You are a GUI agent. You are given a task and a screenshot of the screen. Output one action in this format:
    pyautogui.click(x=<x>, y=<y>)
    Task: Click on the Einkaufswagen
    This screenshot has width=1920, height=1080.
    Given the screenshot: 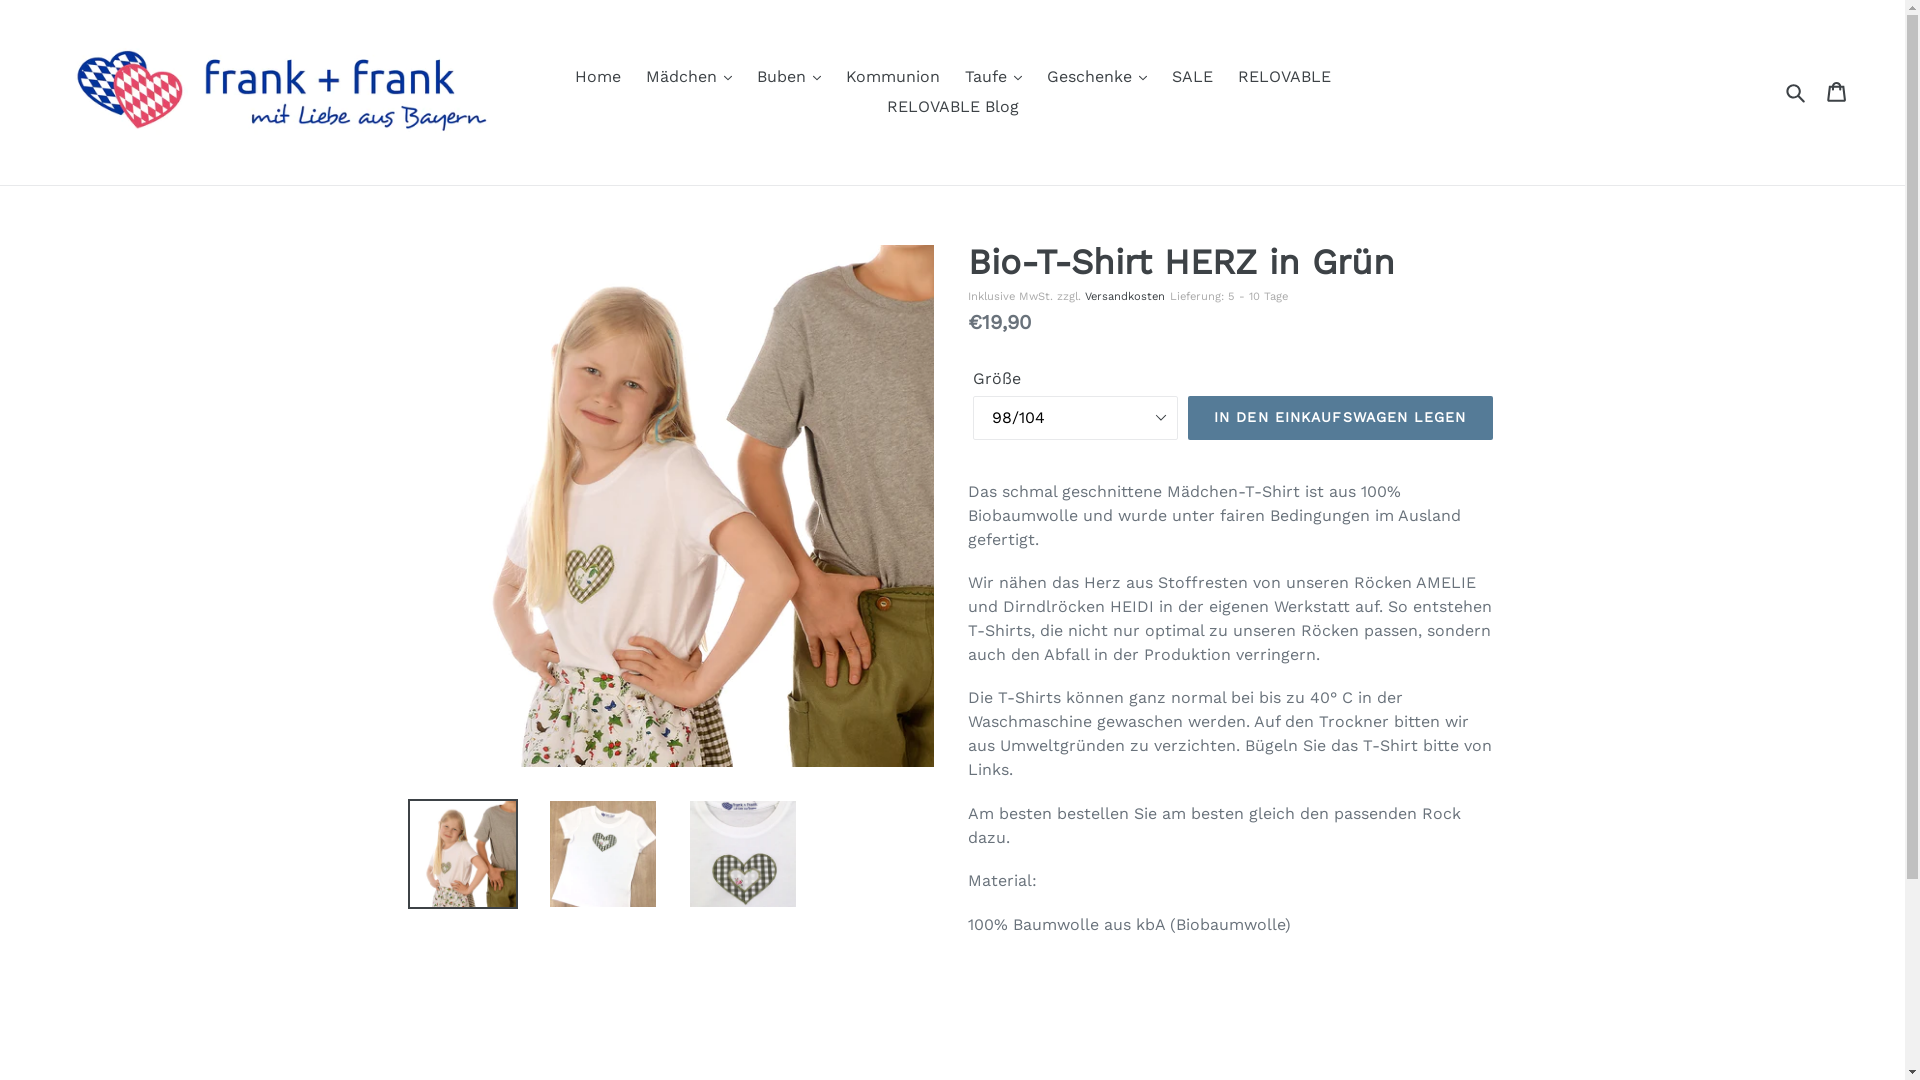 What is the action you would take?
    pyautogui.click(x=1838, y=92)
    